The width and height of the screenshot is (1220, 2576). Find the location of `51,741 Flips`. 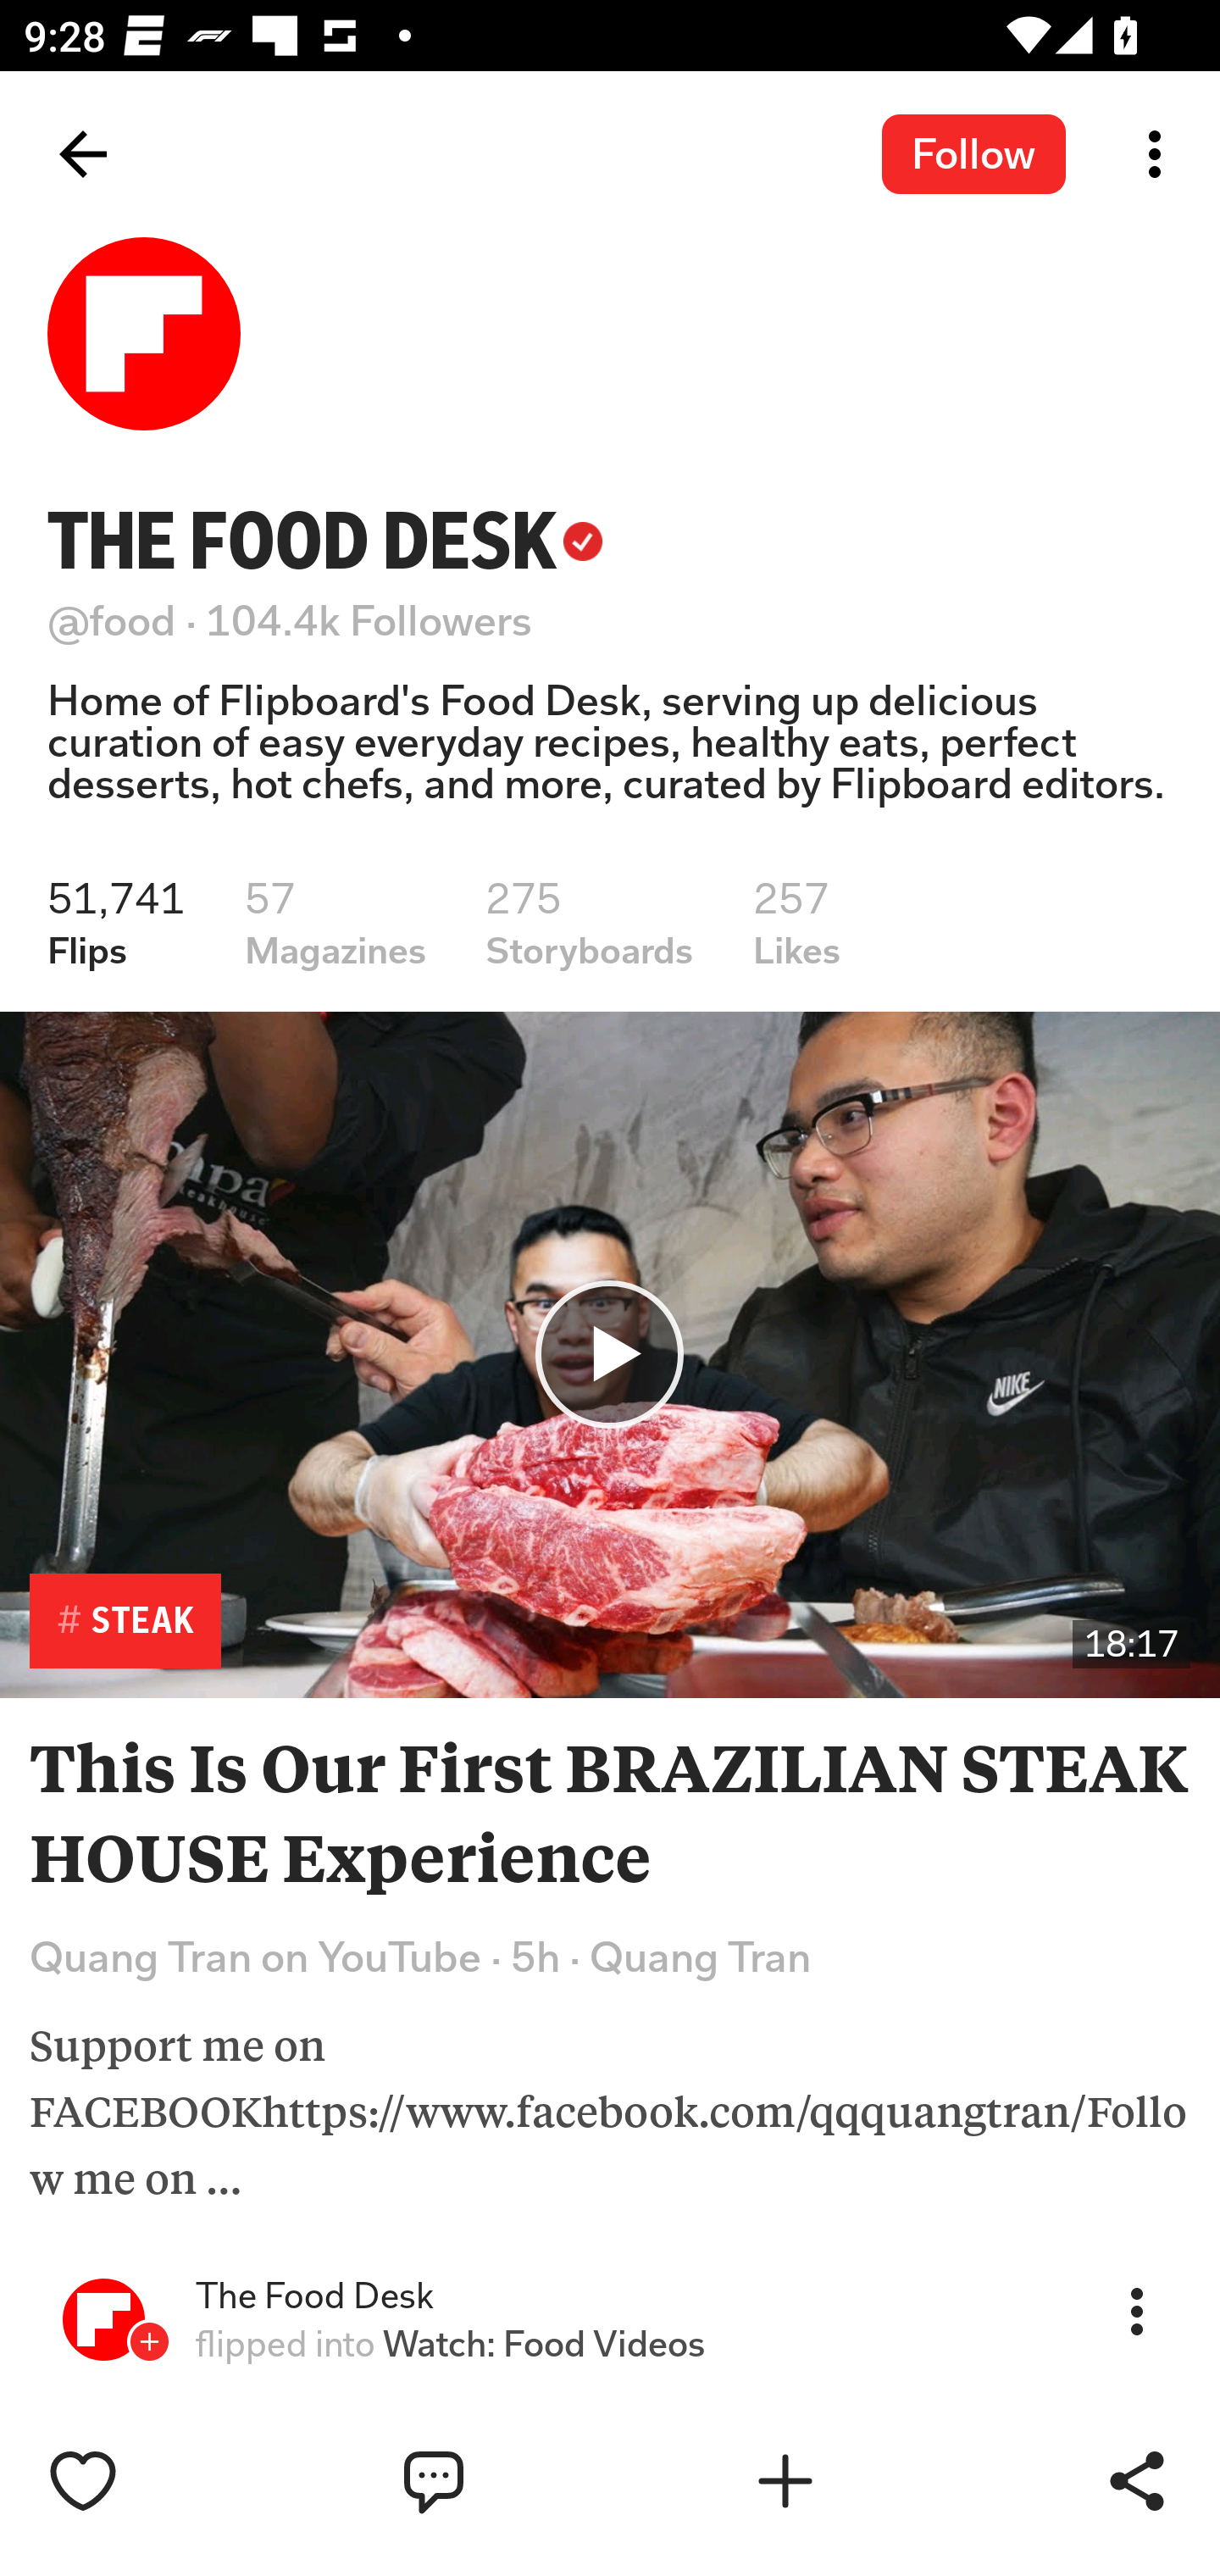

51,741 Flips is located at coordinates (116, 924).